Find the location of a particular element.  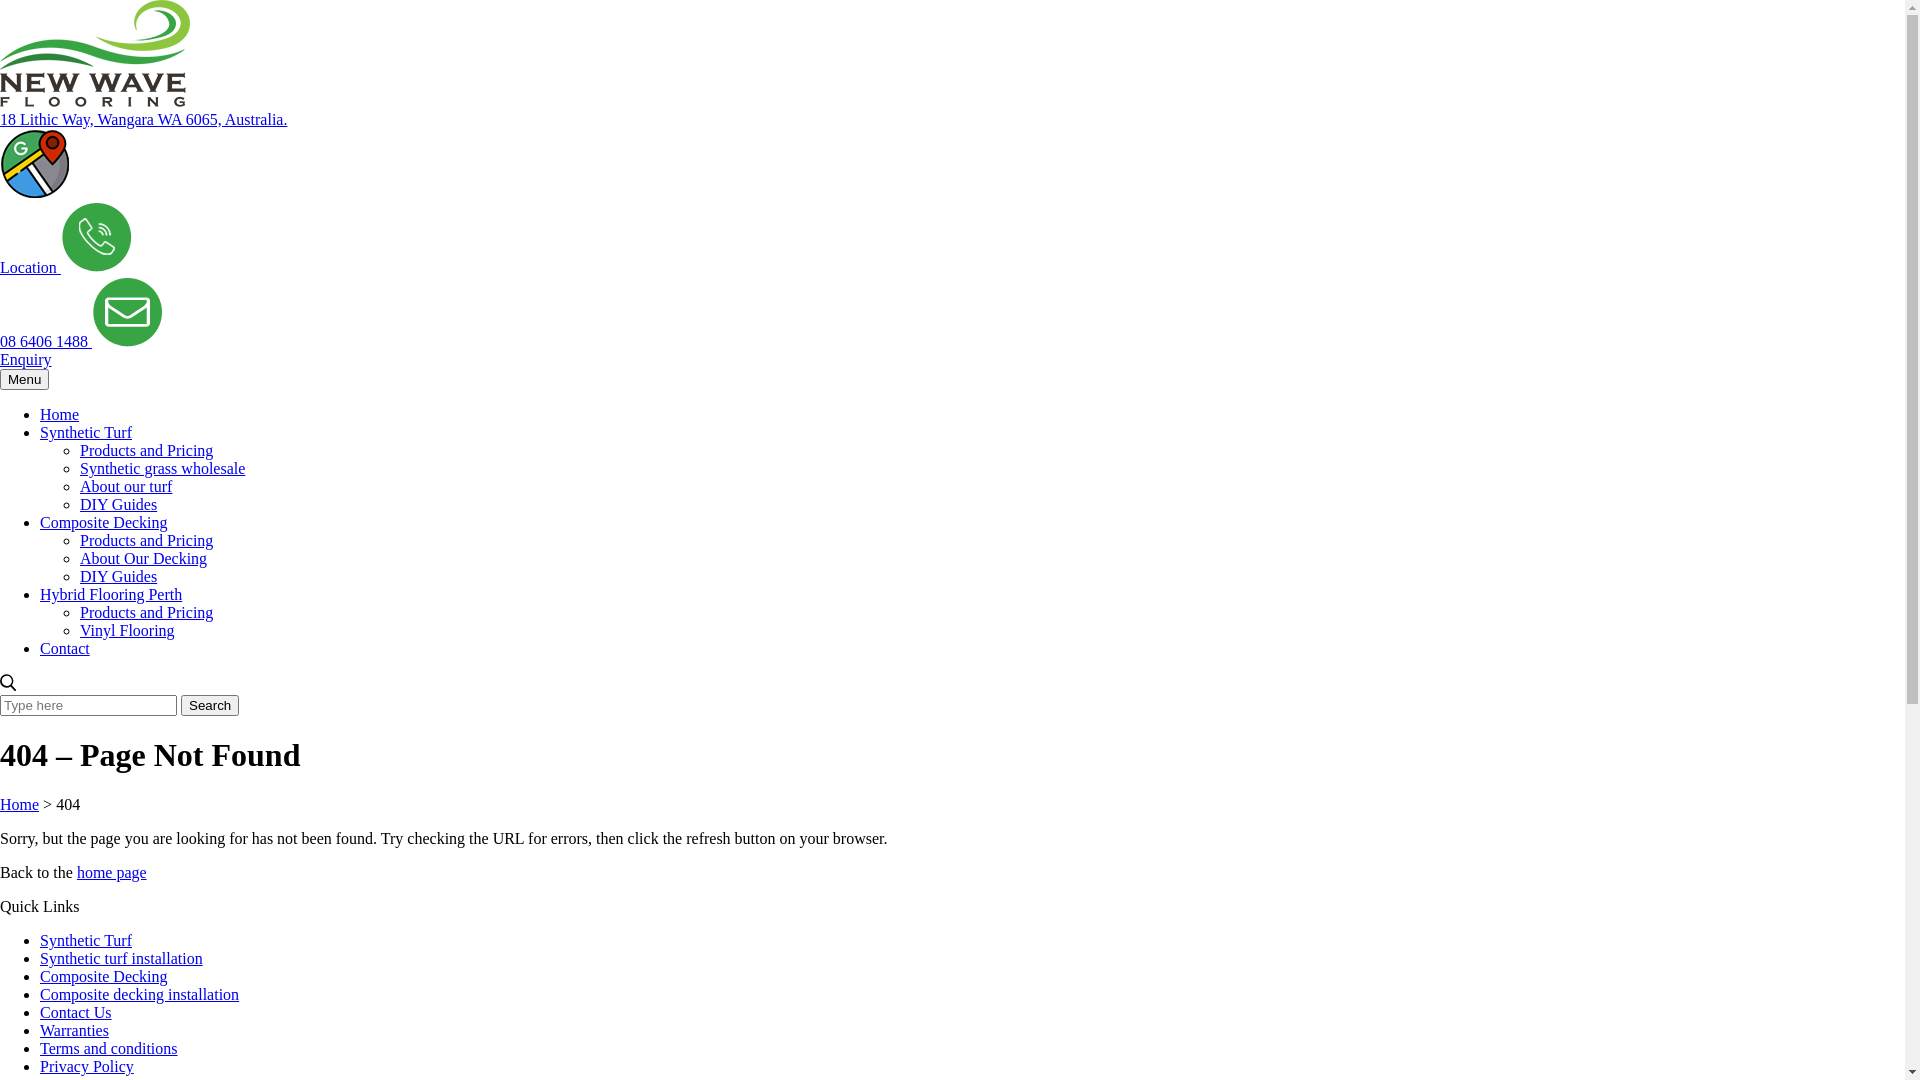

Terms and conditions is located at coordinates (109, 1048).